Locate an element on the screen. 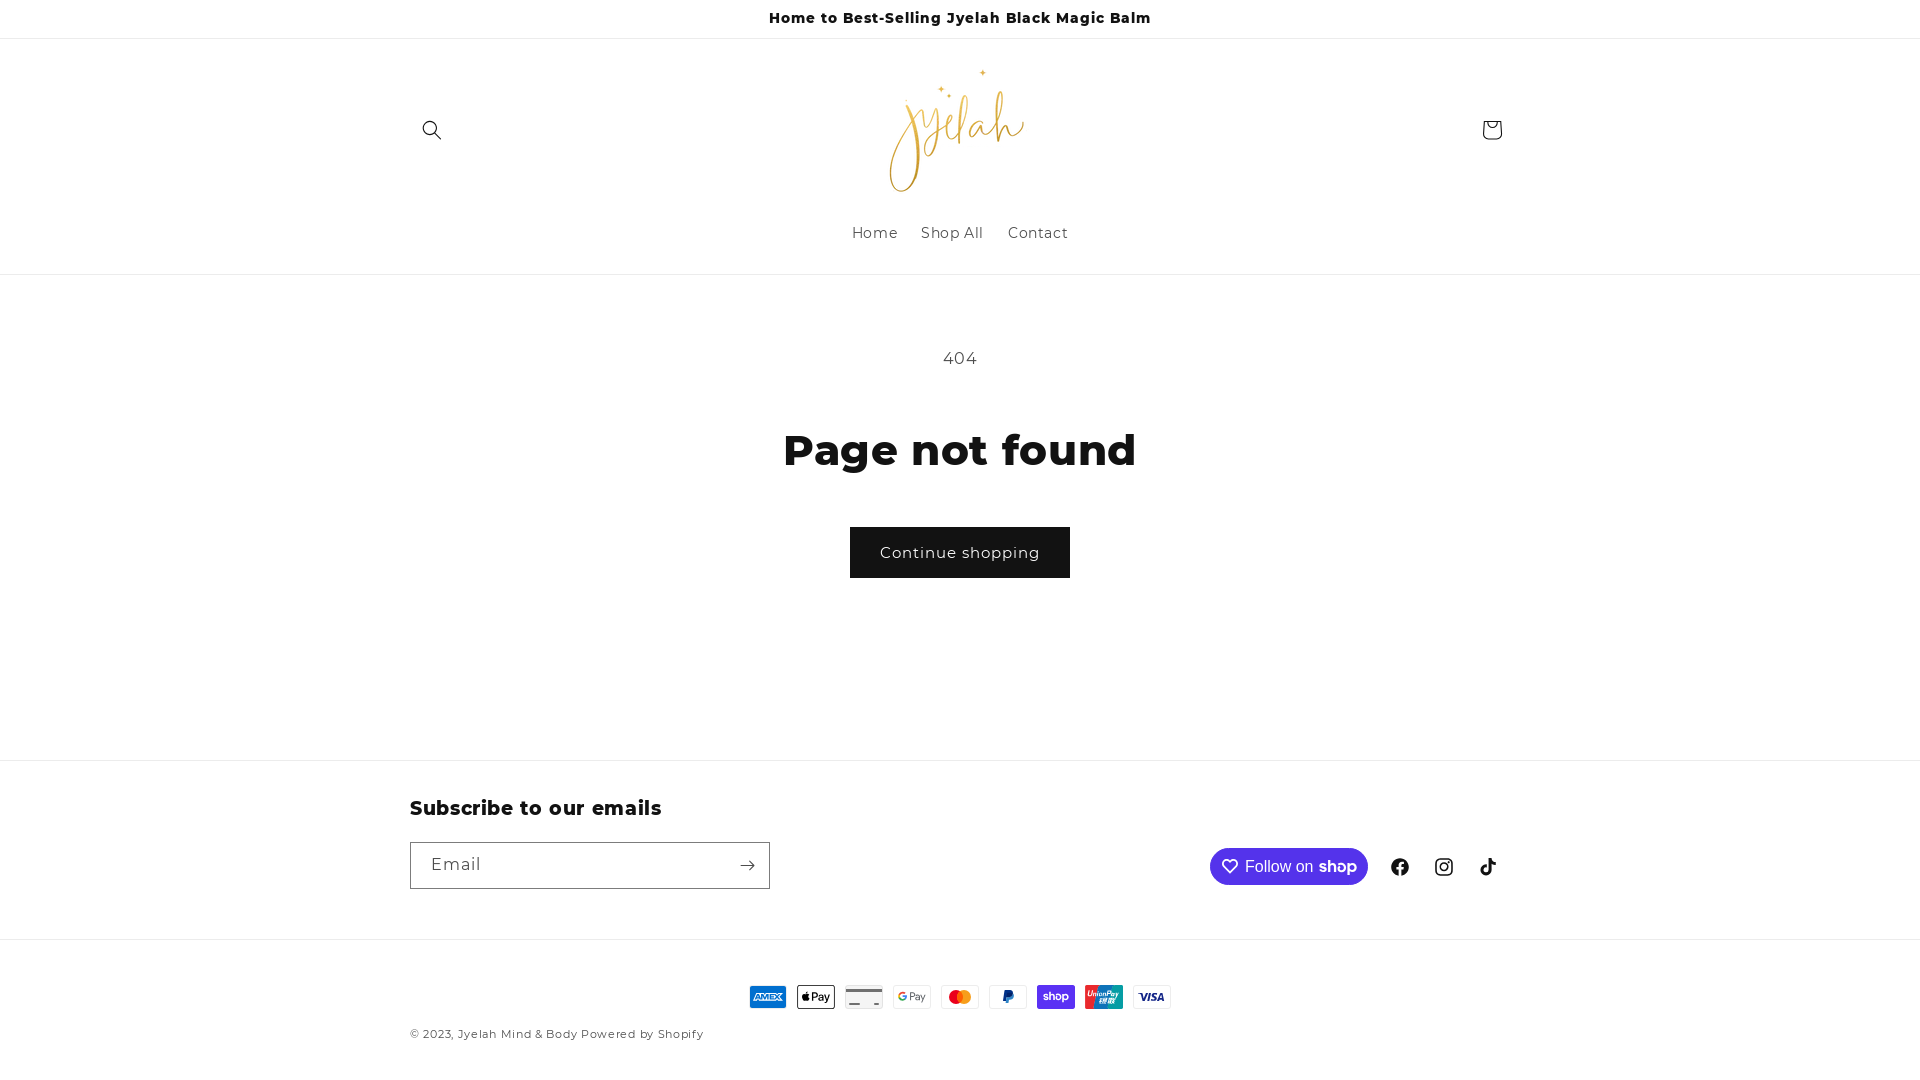 This screenshot has width=1920, height=1080. Cart is located at coordinates (1492, 130).